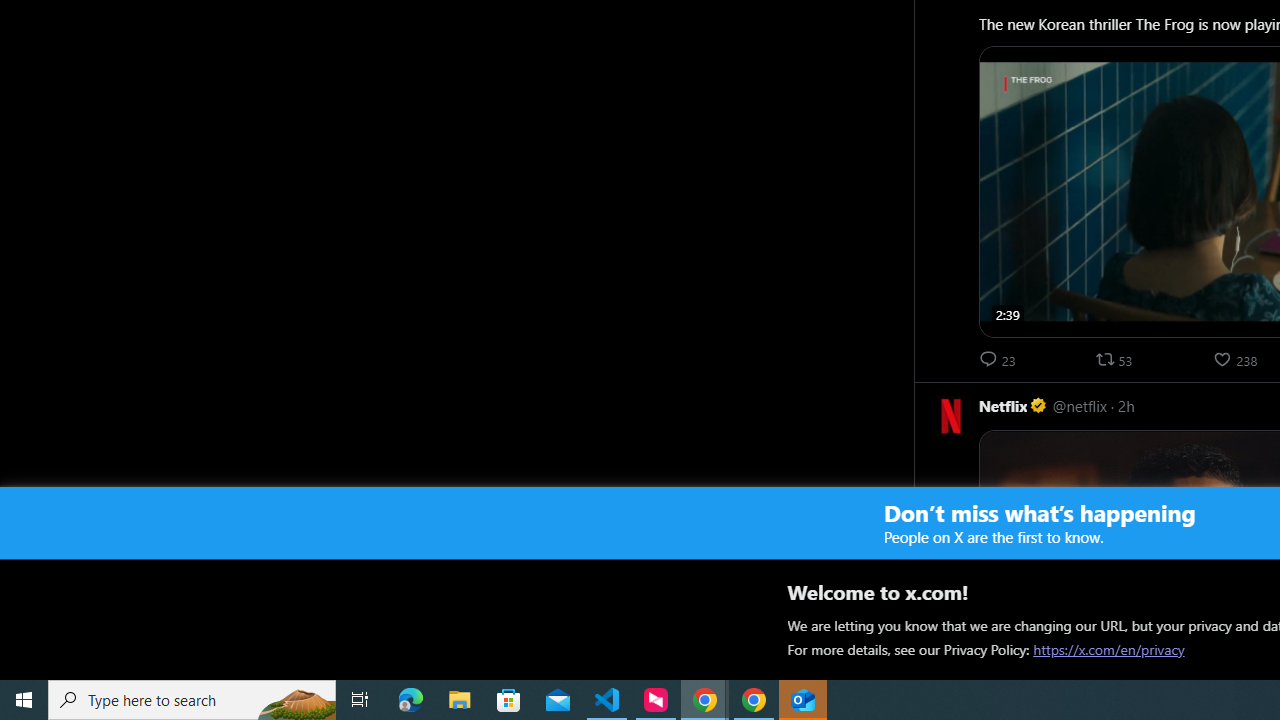 The width and height of the screenshot is (1280, 720). I want to click on Verified account, so click(1039, 406).